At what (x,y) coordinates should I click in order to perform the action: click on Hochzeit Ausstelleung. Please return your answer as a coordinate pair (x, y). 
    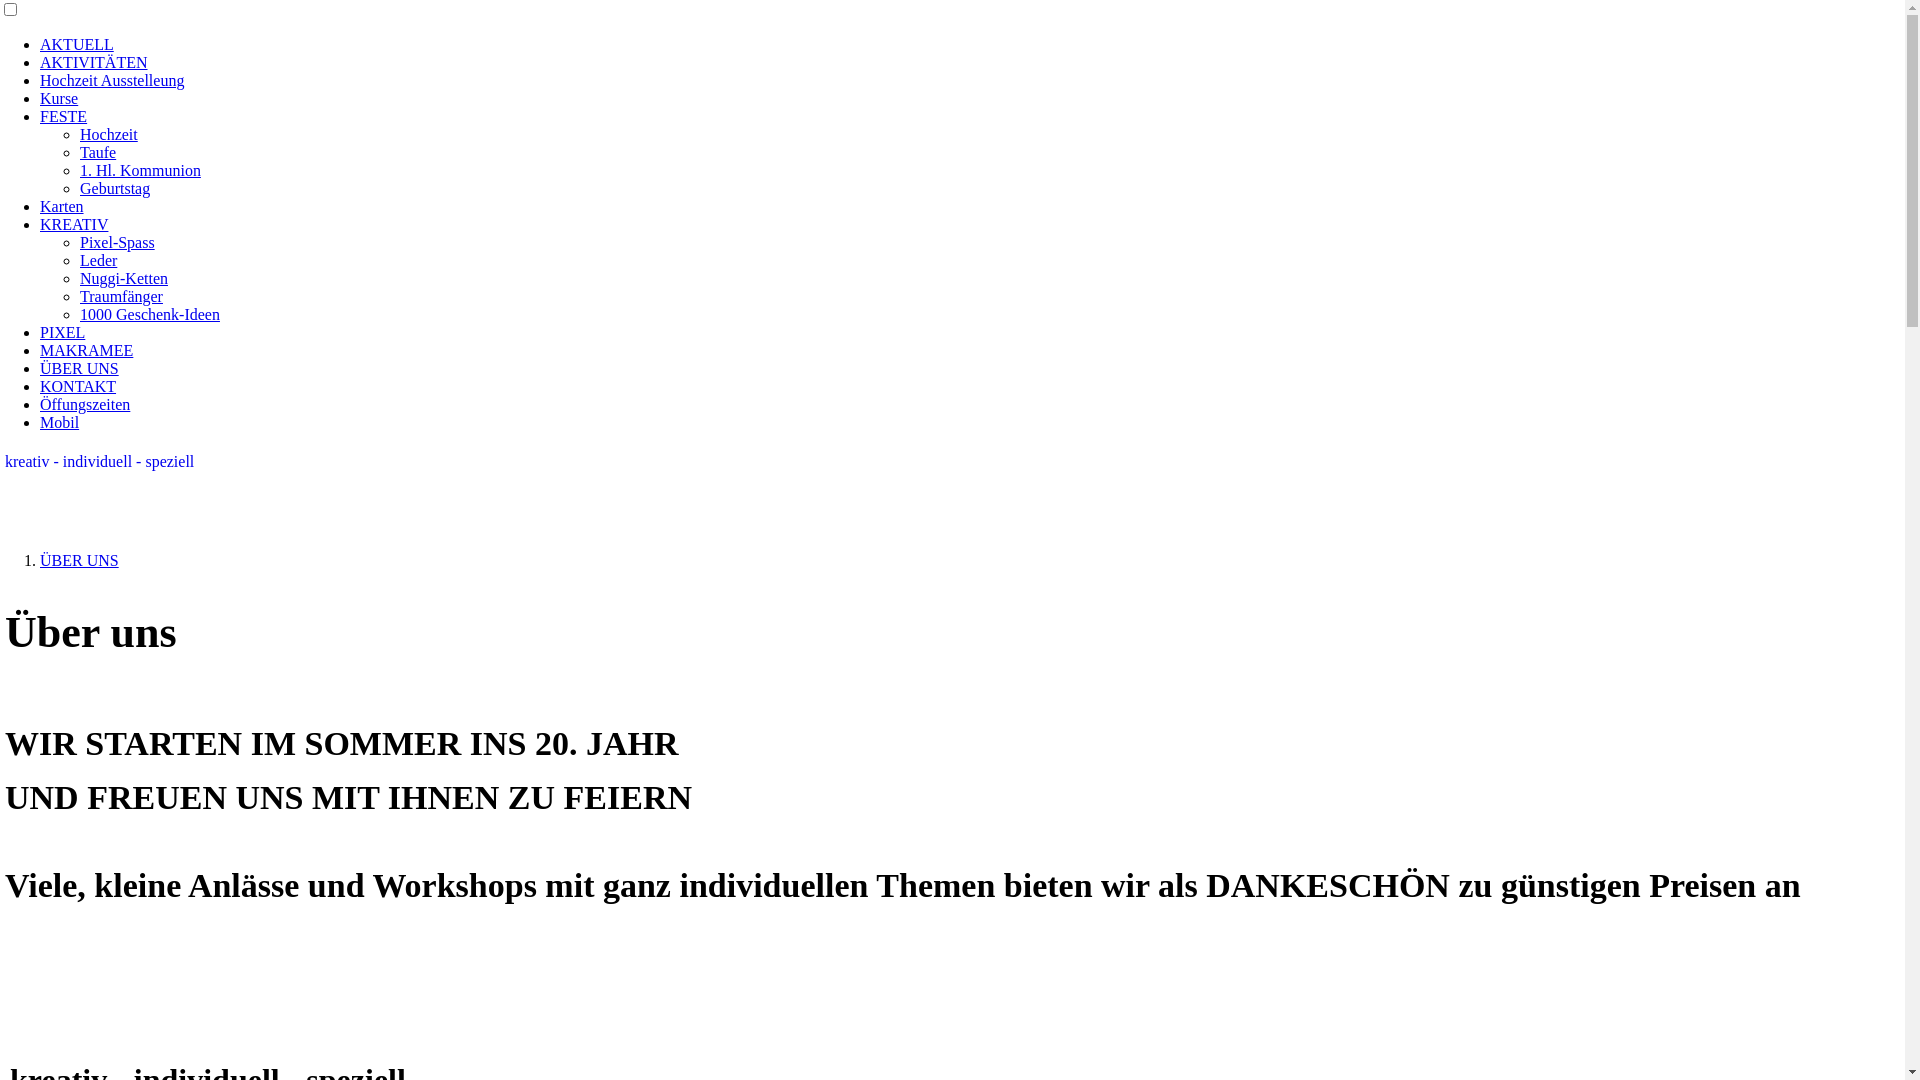
    Looking at the image, I should click on (112, 80).